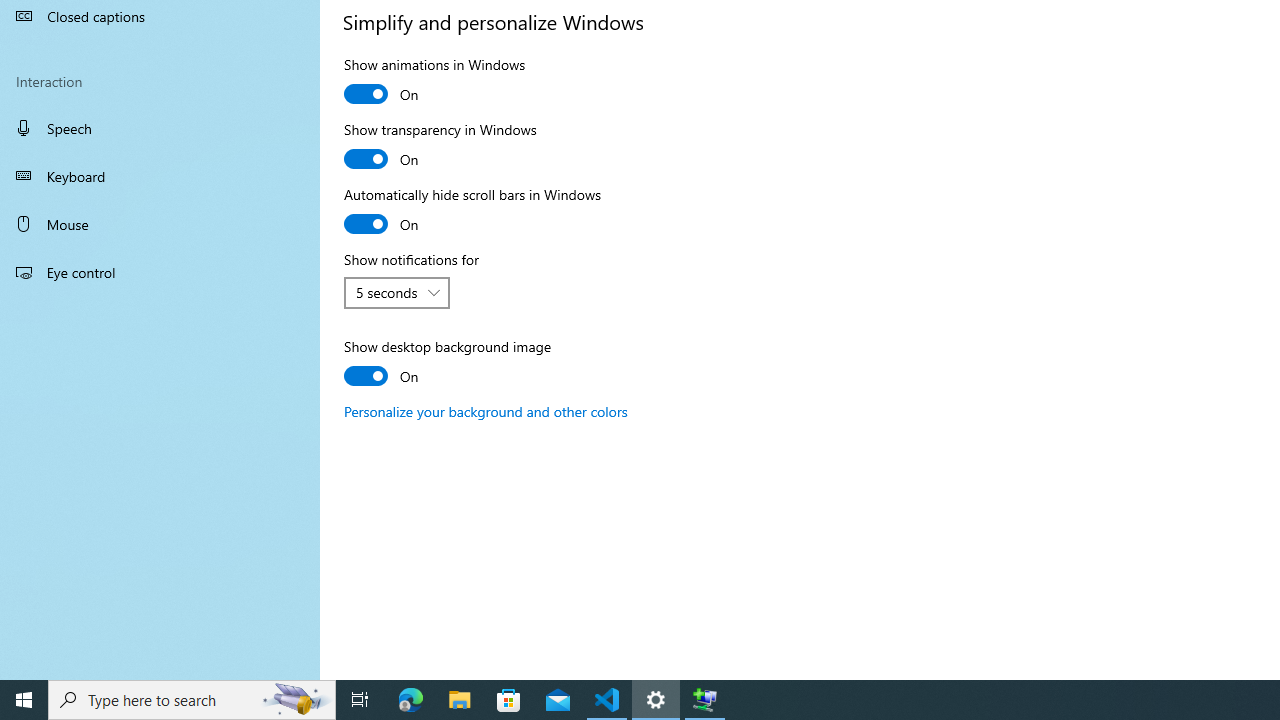 This screenshot has height=720, width=1280. Describe the element at coordinates (160, 176) in the screenshot. I see `Keyboard` at that location.